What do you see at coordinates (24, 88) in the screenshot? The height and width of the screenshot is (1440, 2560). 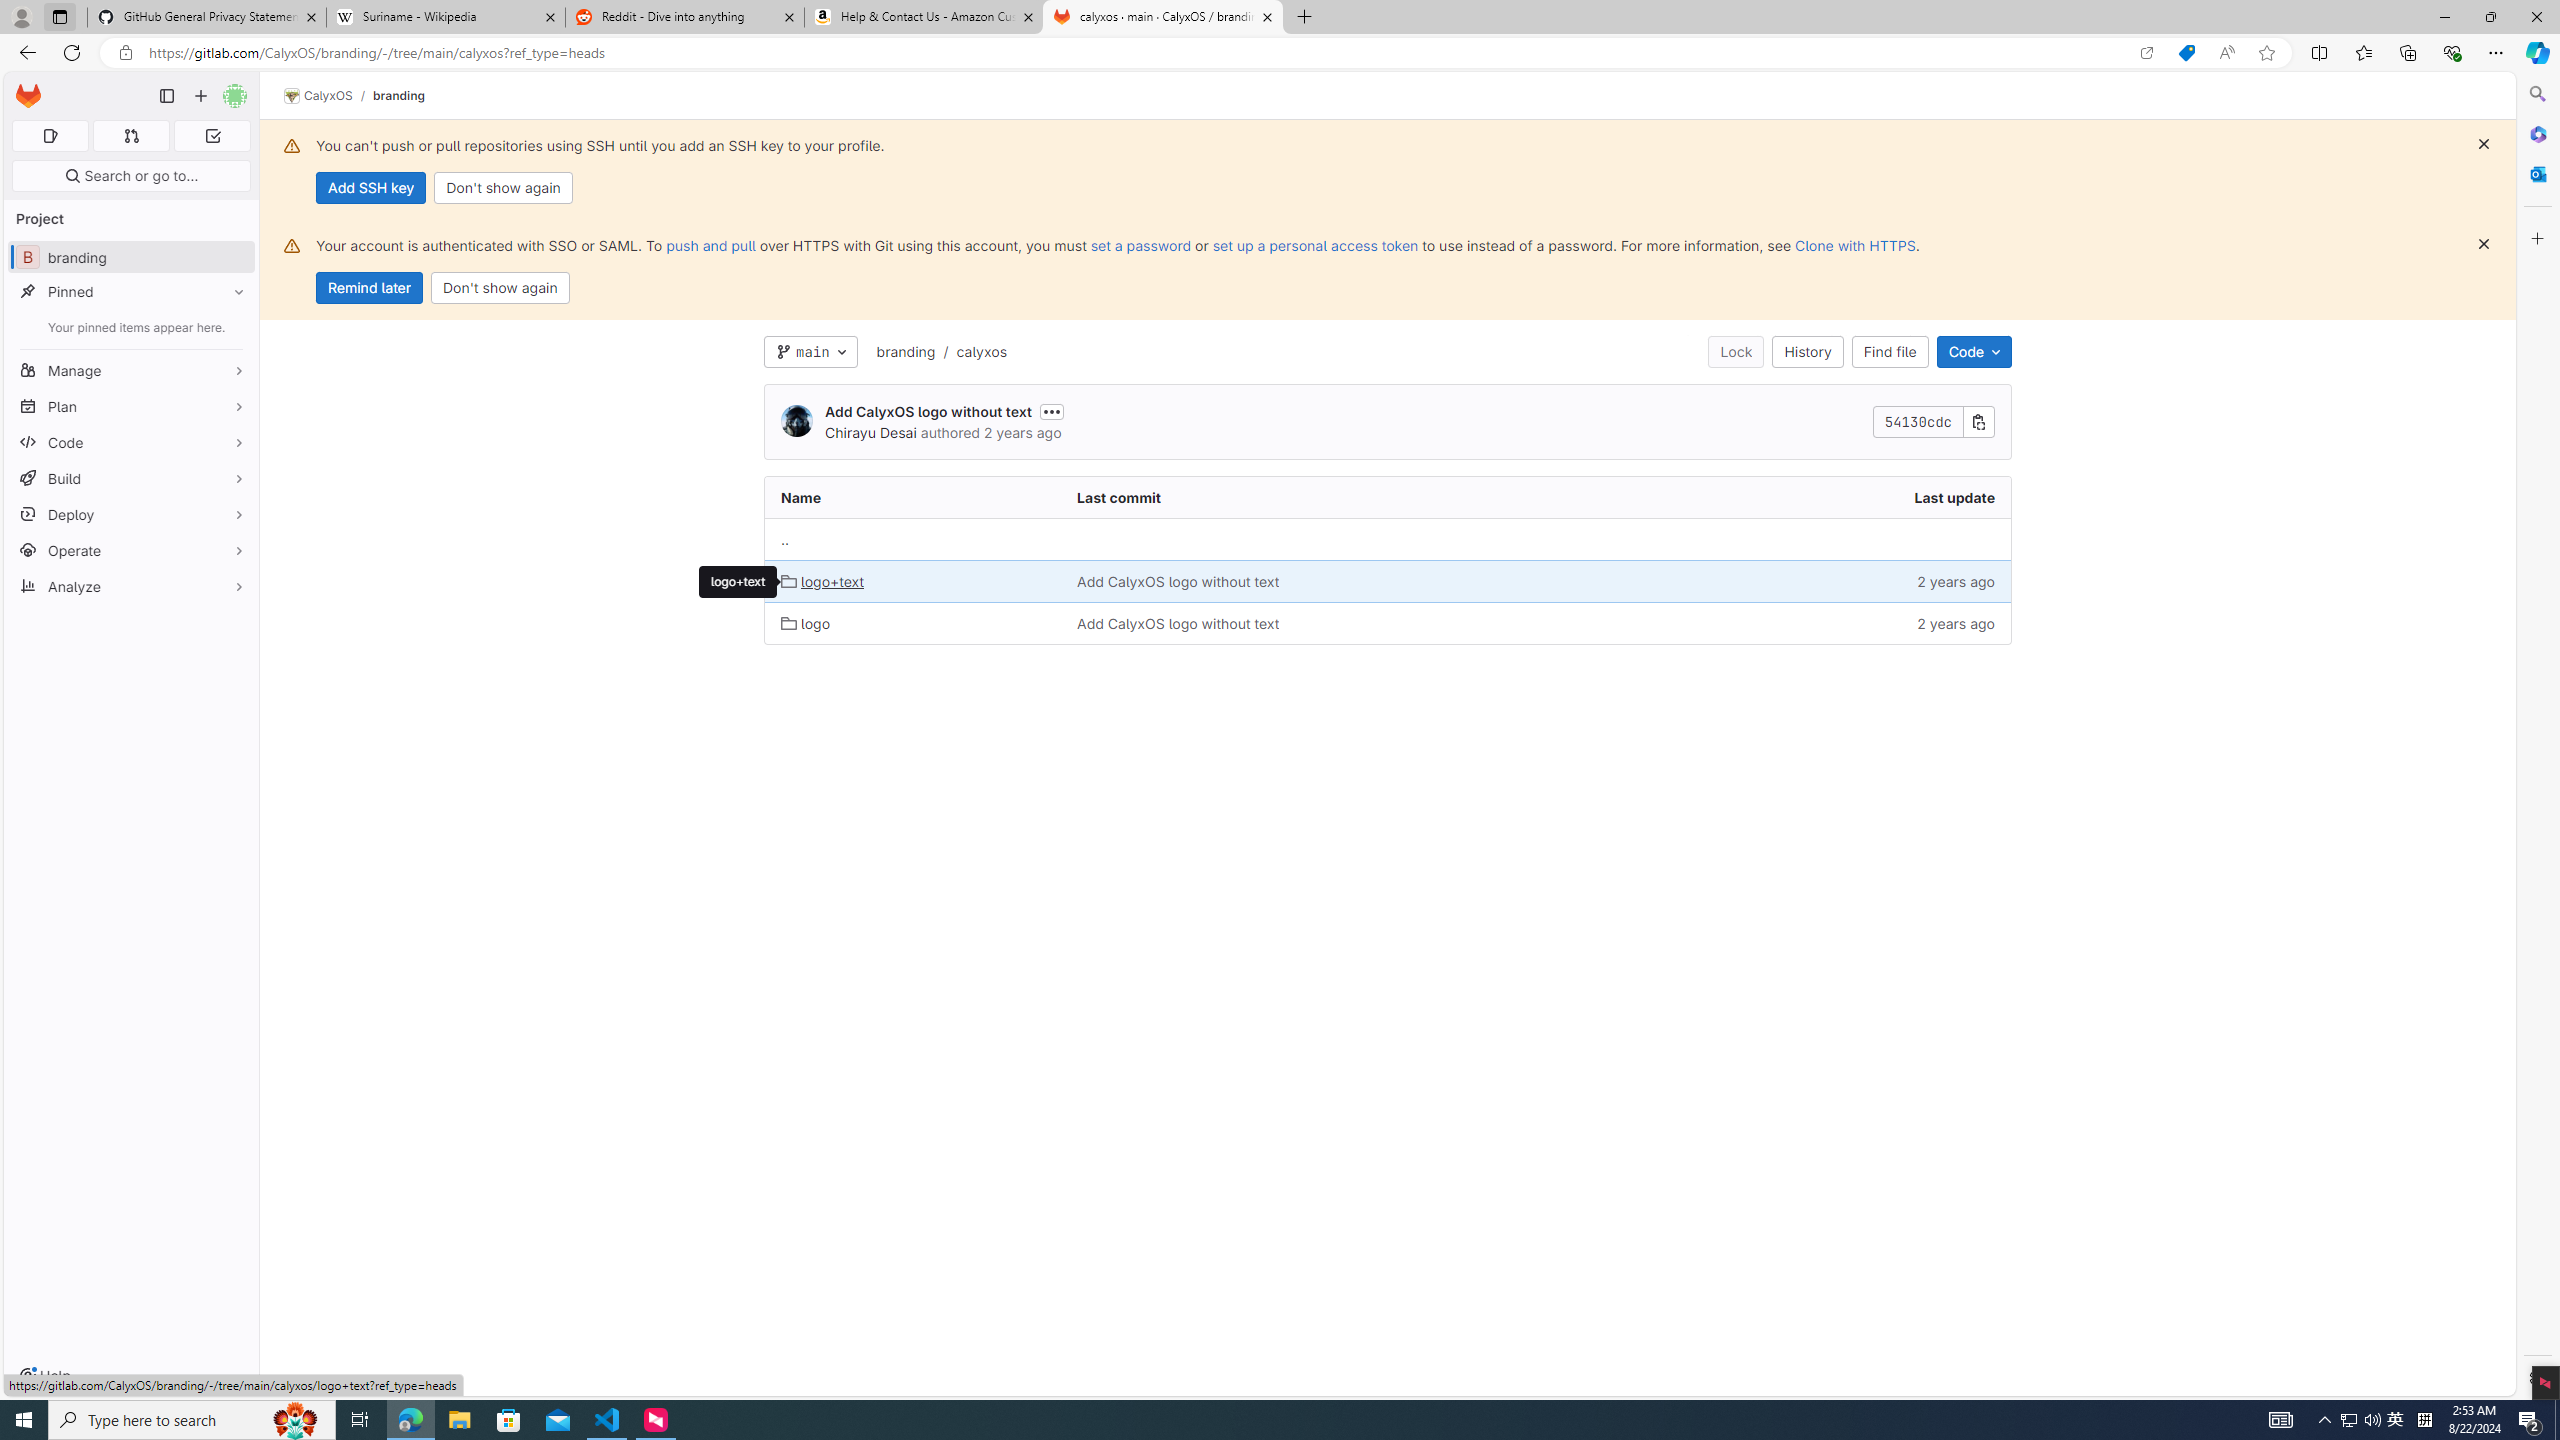 I see `Skip to main content` at bounding box center [24, 88].